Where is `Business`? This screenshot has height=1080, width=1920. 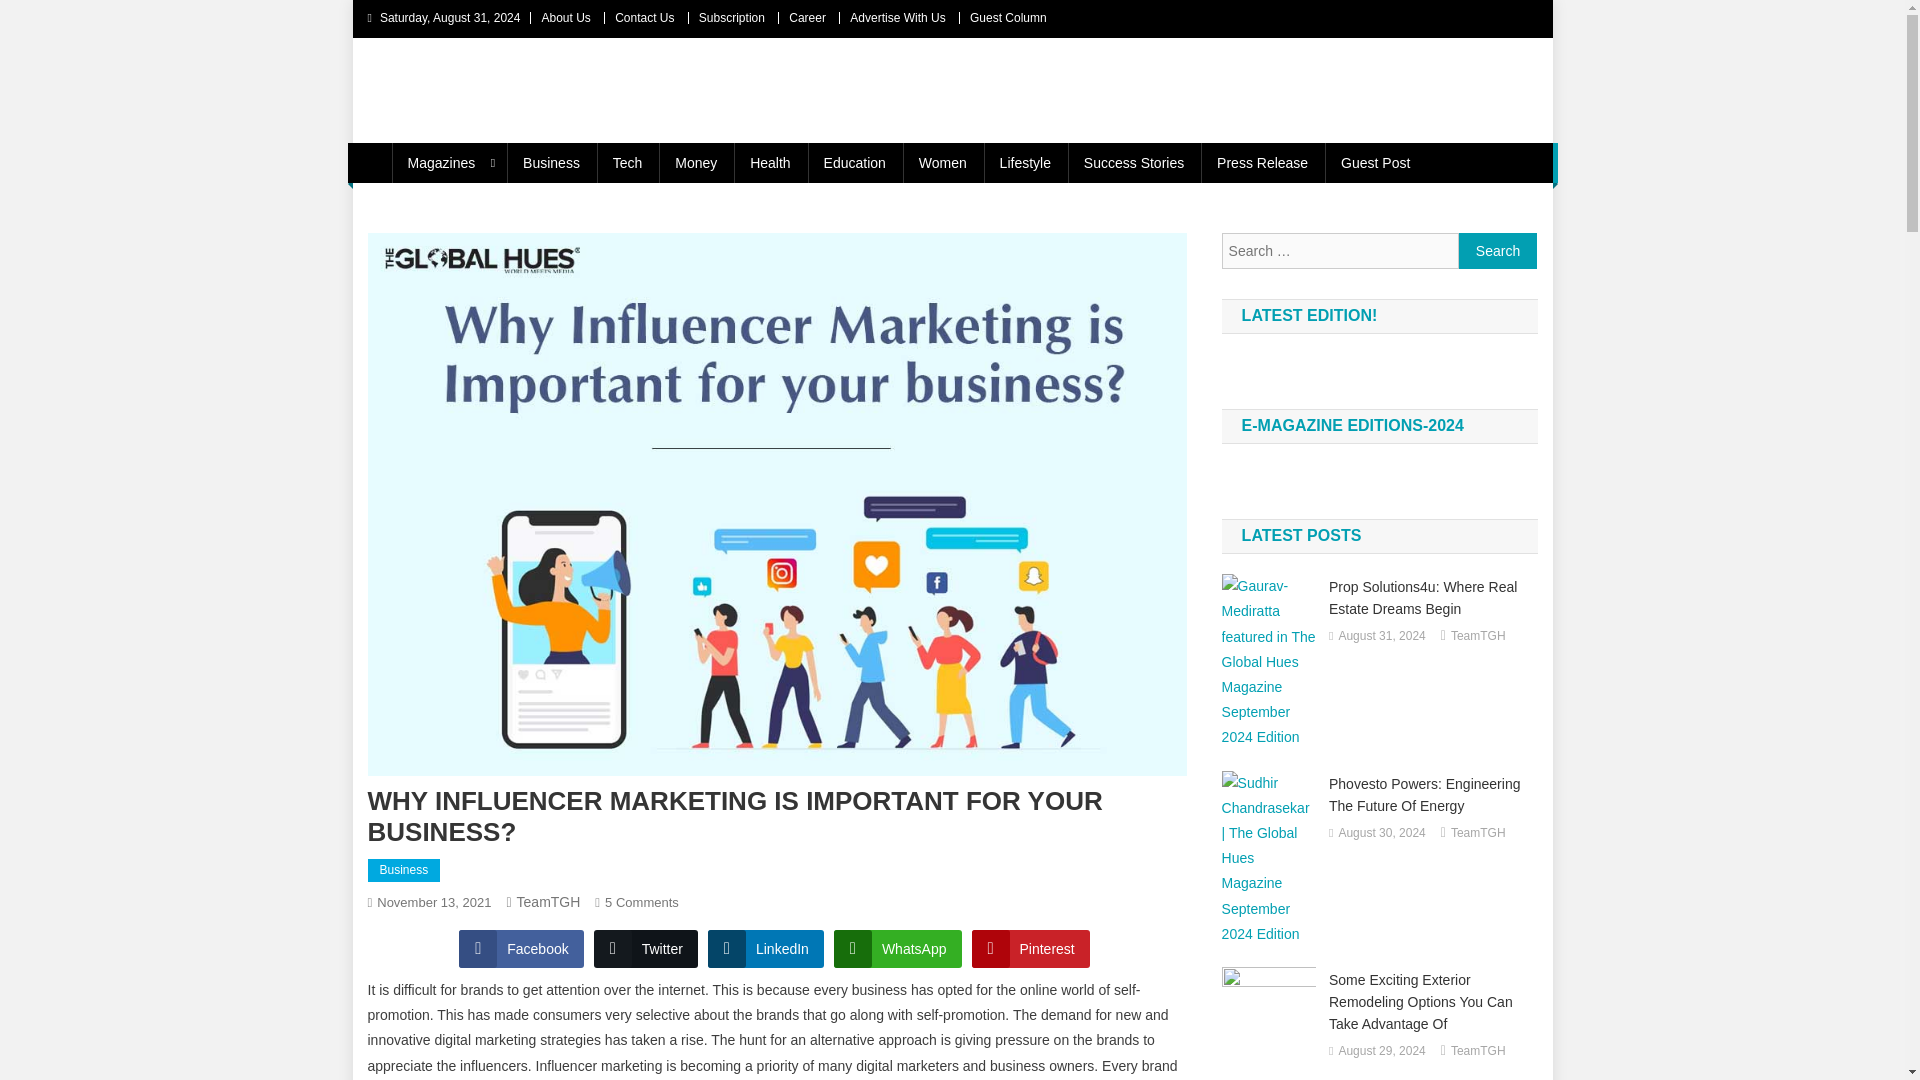 Business is located at coordinates (404, 870).